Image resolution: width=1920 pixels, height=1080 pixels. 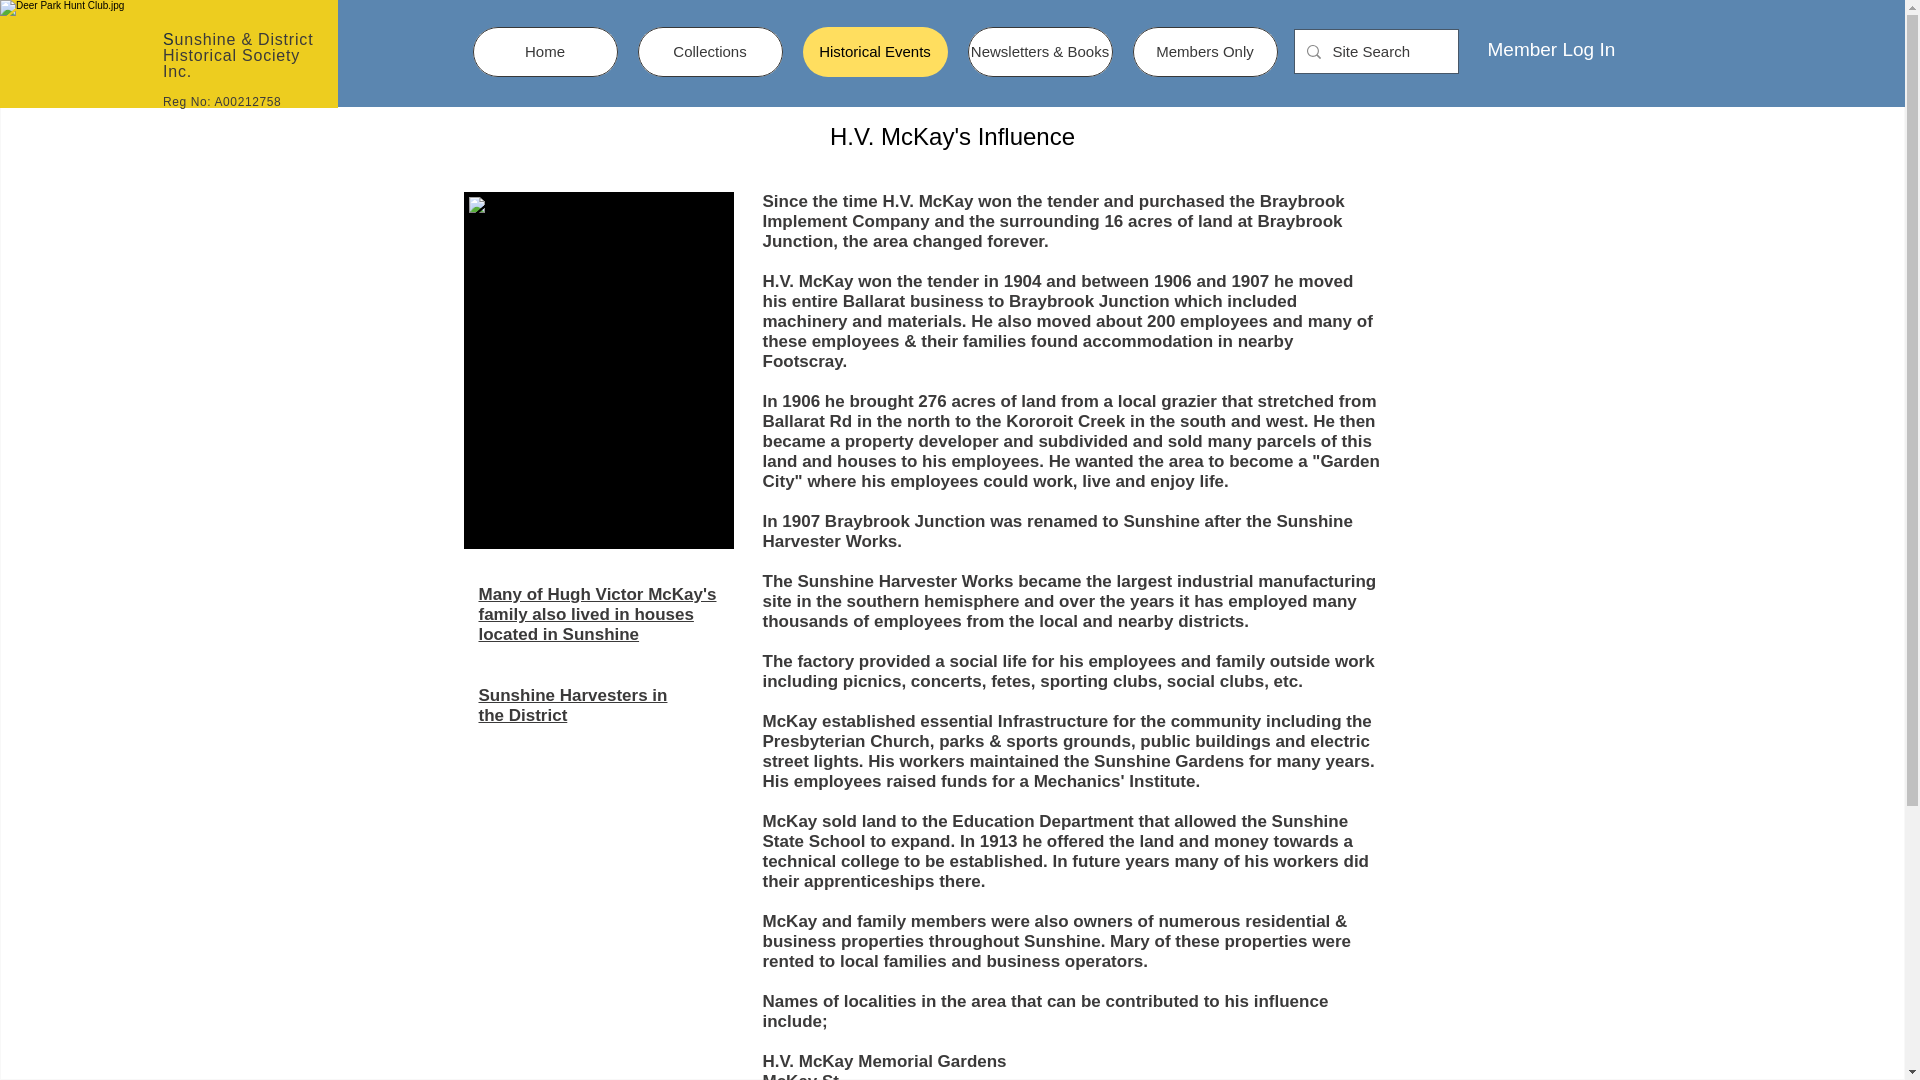 What do you see at coordinates (1552, 50) in the screenshot?
I see `Member Log In` at bounding box center [1552, 50].